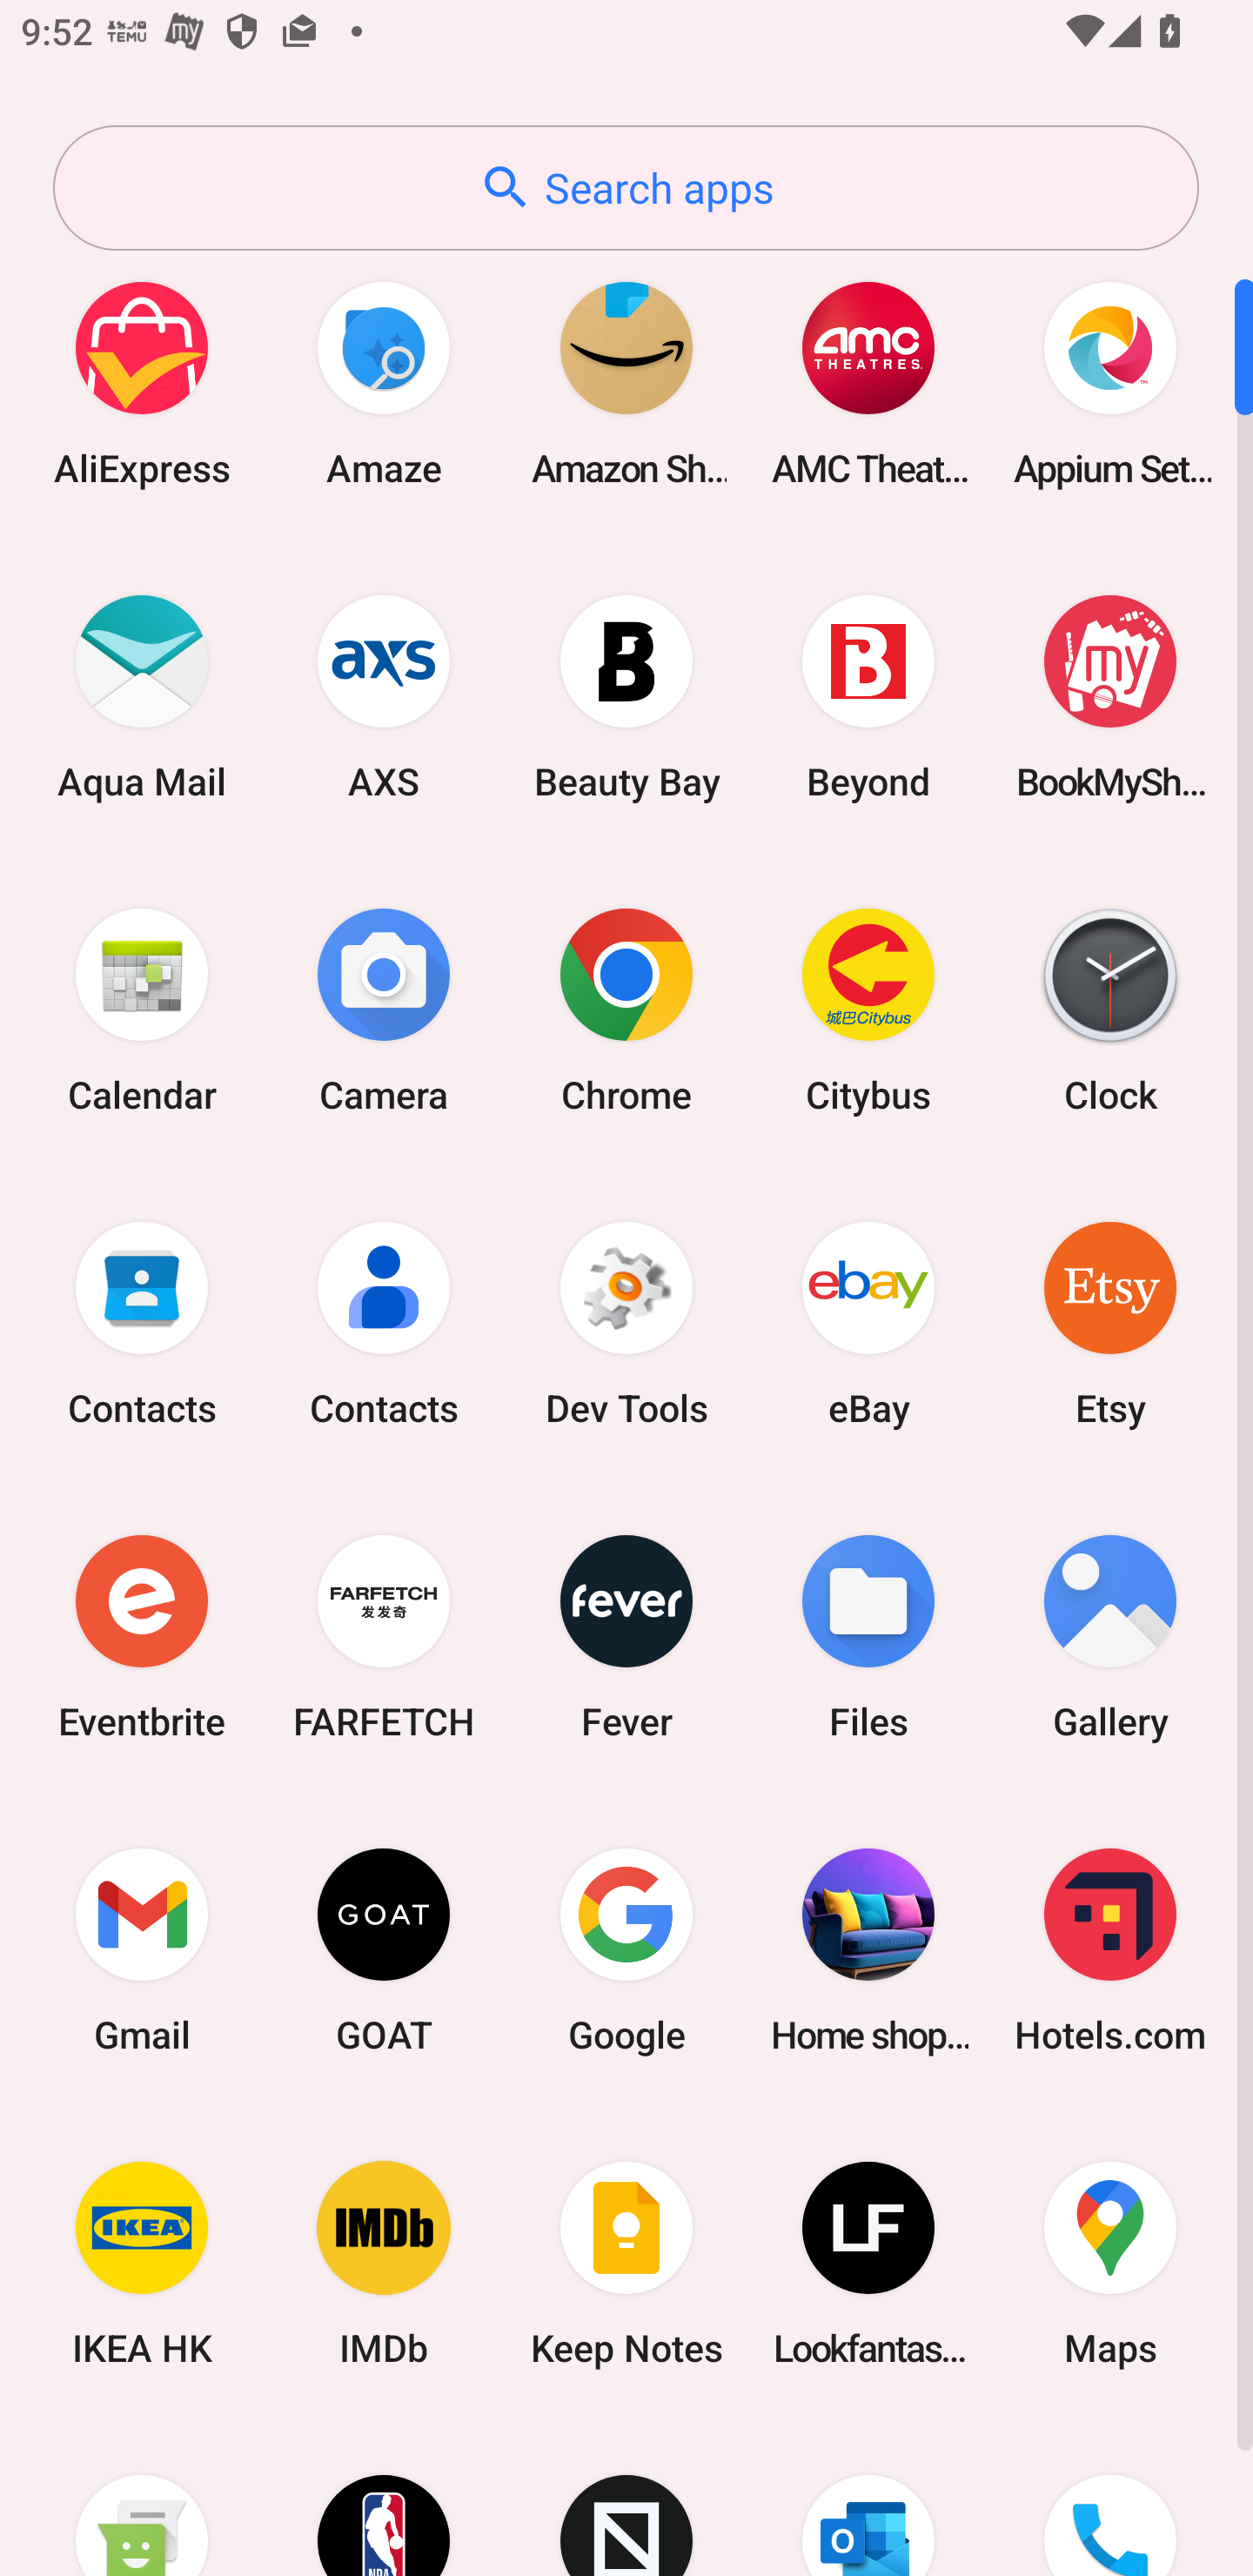 The height and width of the screenshot is (2576, 1253). Describe the element at coordinates (1110, 2264) in the screenshot. I see `Maps` at that location.